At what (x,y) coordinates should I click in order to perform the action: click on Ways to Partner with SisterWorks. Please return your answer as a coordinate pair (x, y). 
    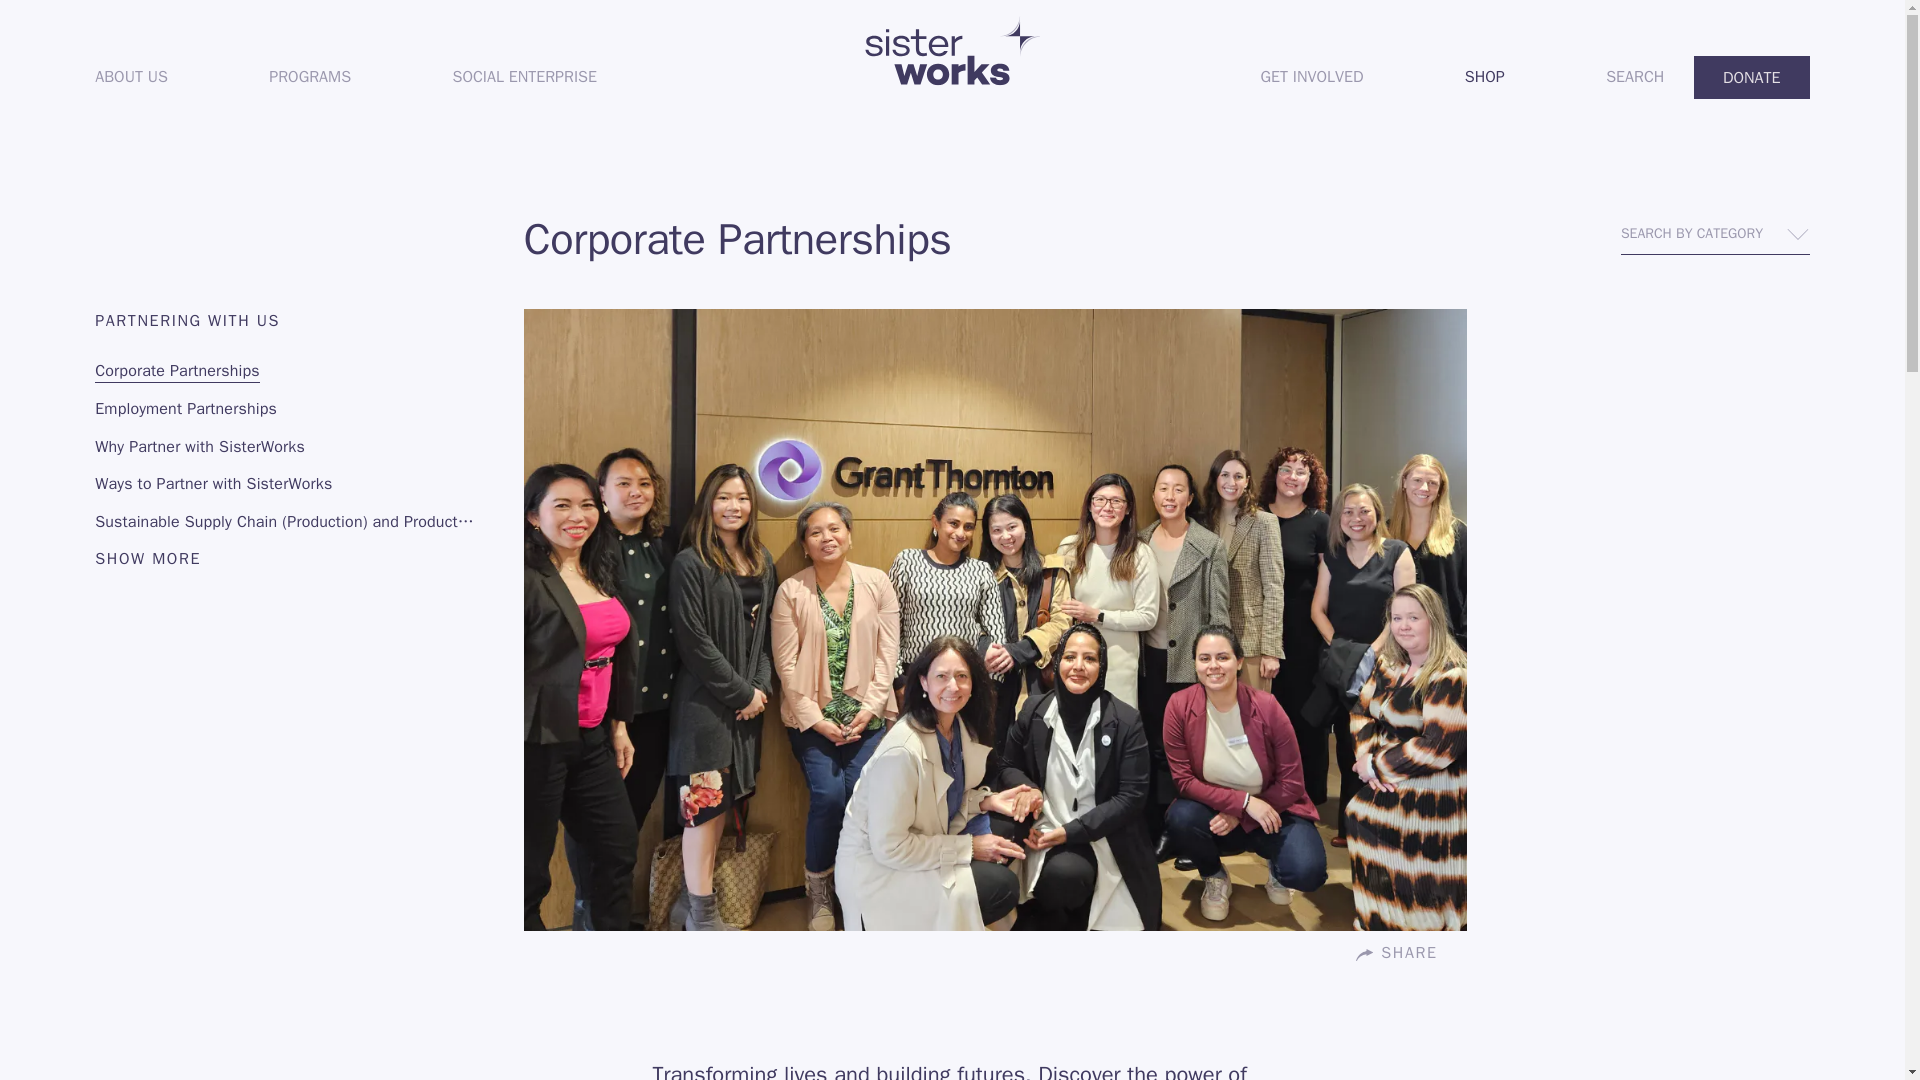
    Looking at the image, I should click on (524, 78).